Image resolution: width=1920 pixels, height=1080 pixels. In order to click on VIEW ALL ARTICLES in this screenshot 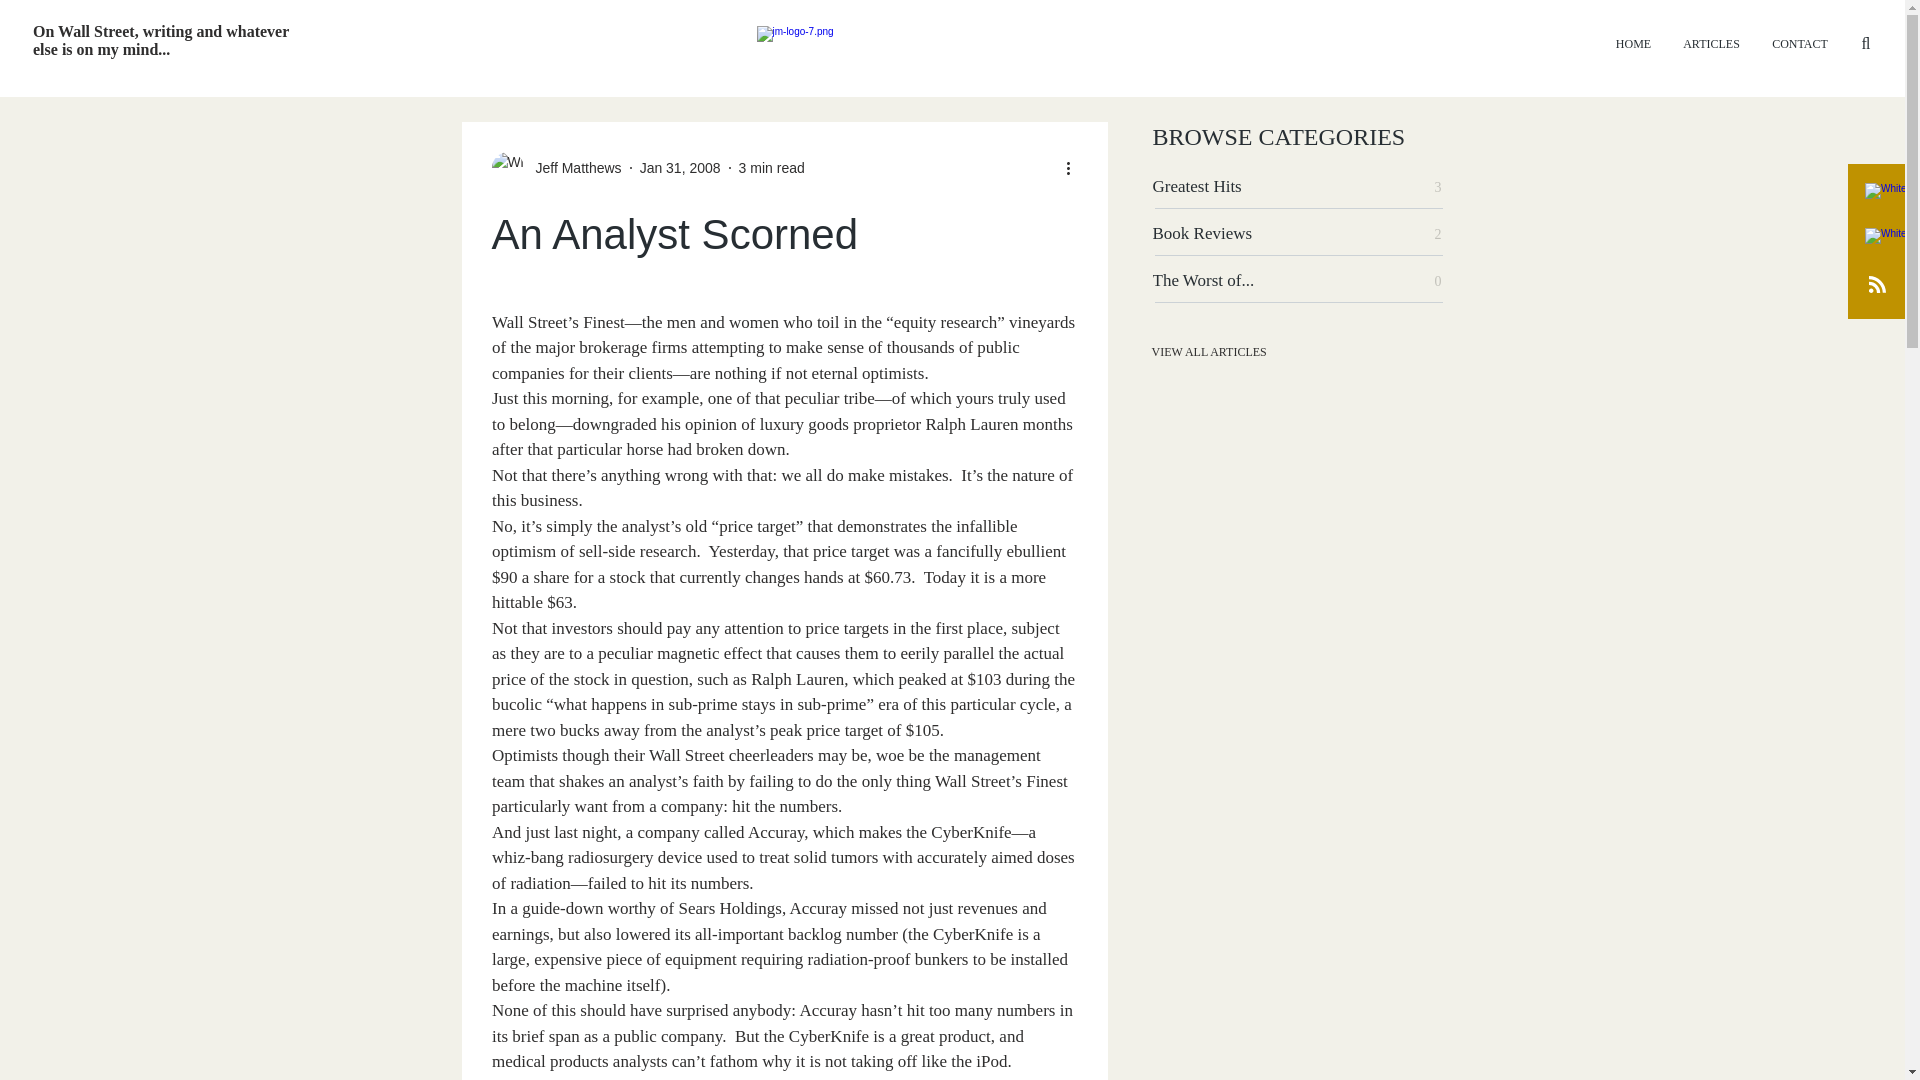, I will do `click(1223, 351)`.